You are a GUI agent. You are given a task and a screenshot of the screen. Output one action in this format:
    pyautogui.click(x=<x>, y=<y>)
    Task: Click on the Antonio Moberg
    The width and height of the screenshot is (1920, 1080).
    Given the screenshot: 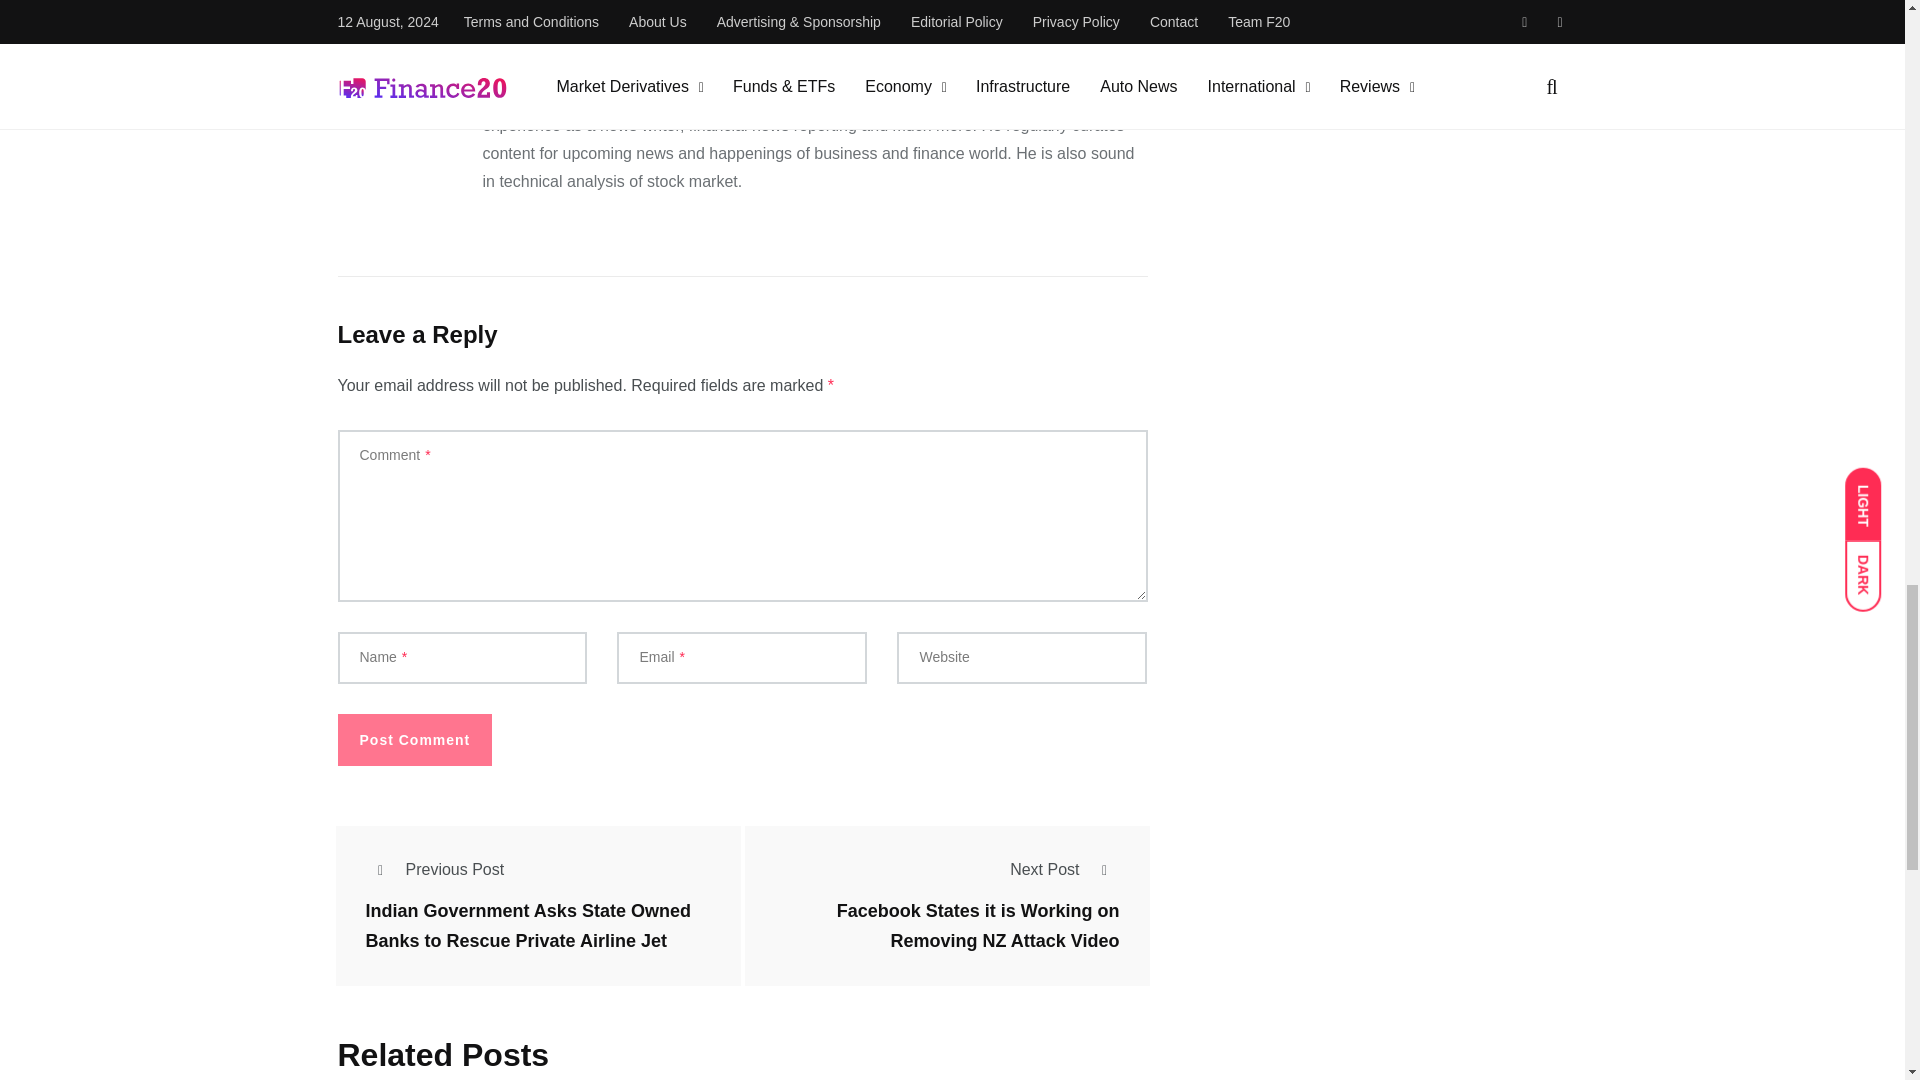 What is the action you would take?
    pyautogui.click(x=550, y=20)
    